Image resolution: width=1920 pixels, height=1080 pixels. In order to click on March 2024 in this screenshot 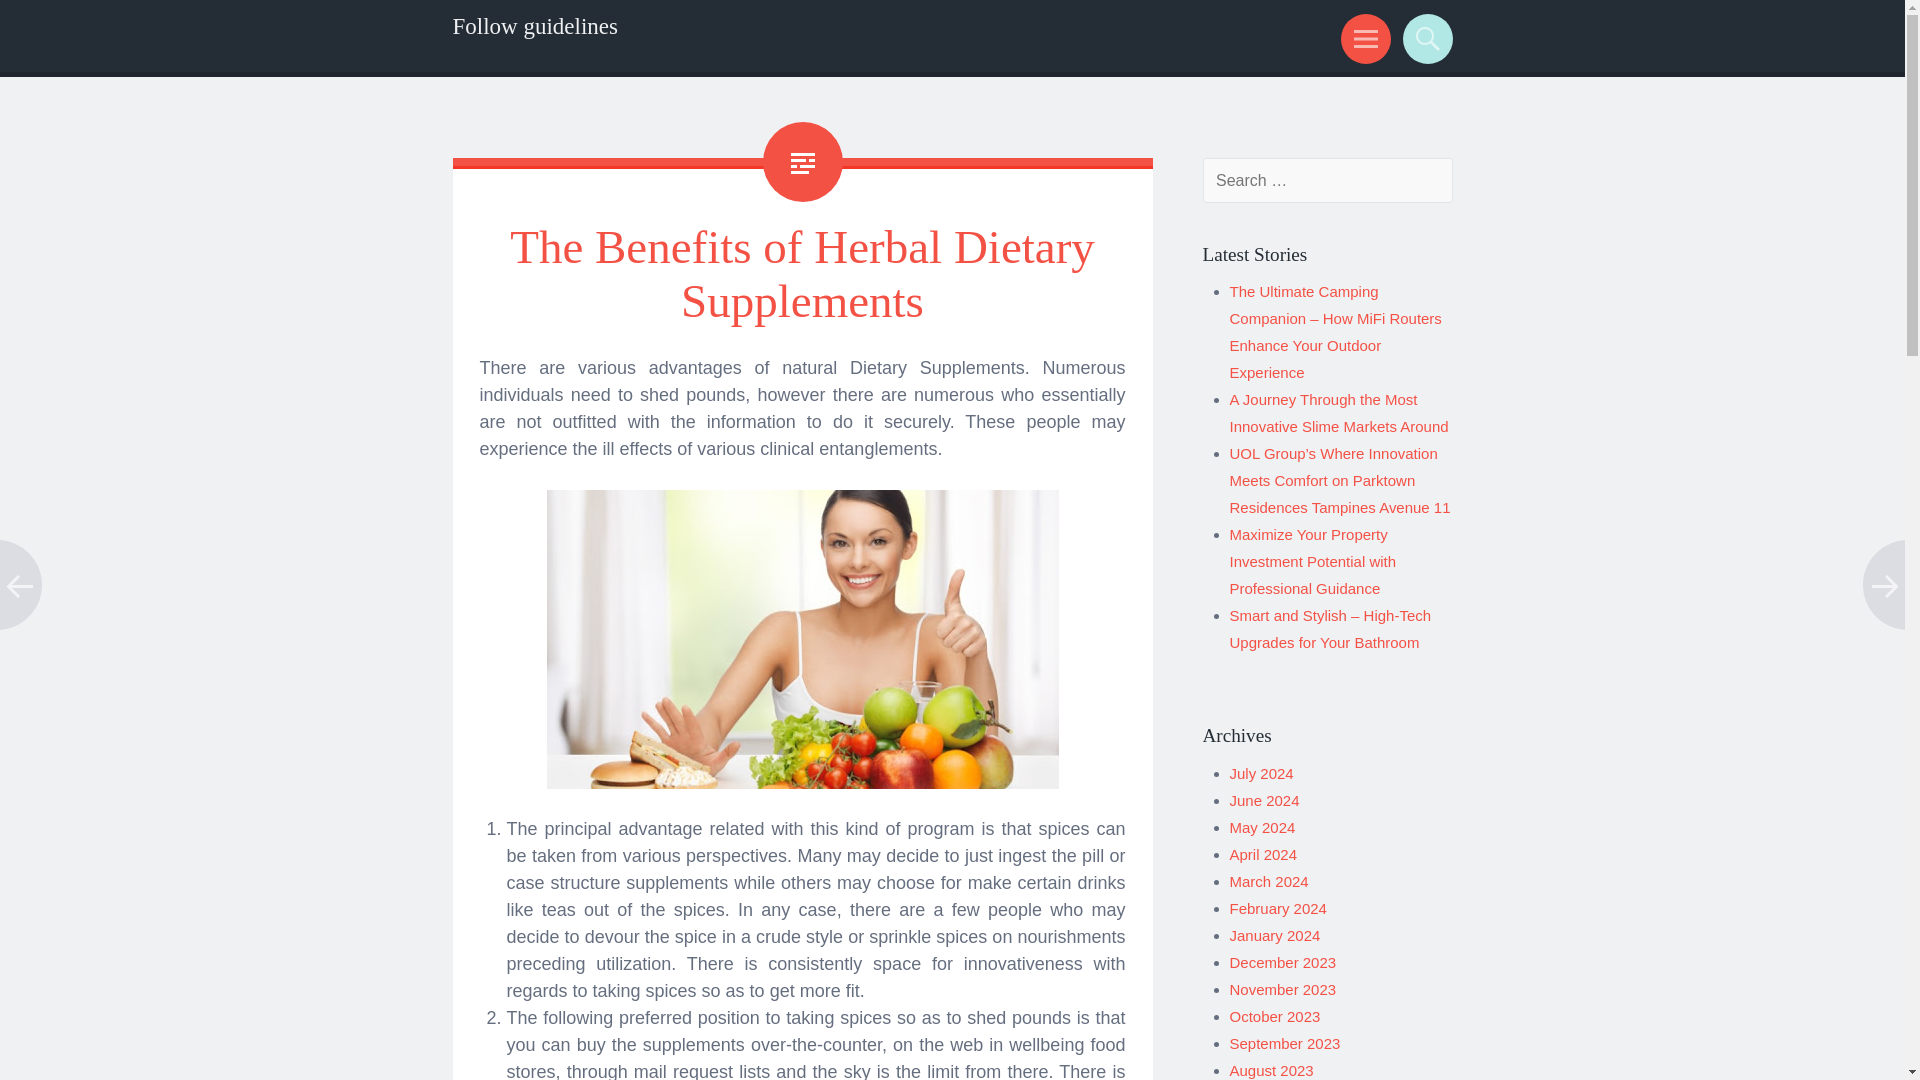, I will do `click(1270, 880)`.